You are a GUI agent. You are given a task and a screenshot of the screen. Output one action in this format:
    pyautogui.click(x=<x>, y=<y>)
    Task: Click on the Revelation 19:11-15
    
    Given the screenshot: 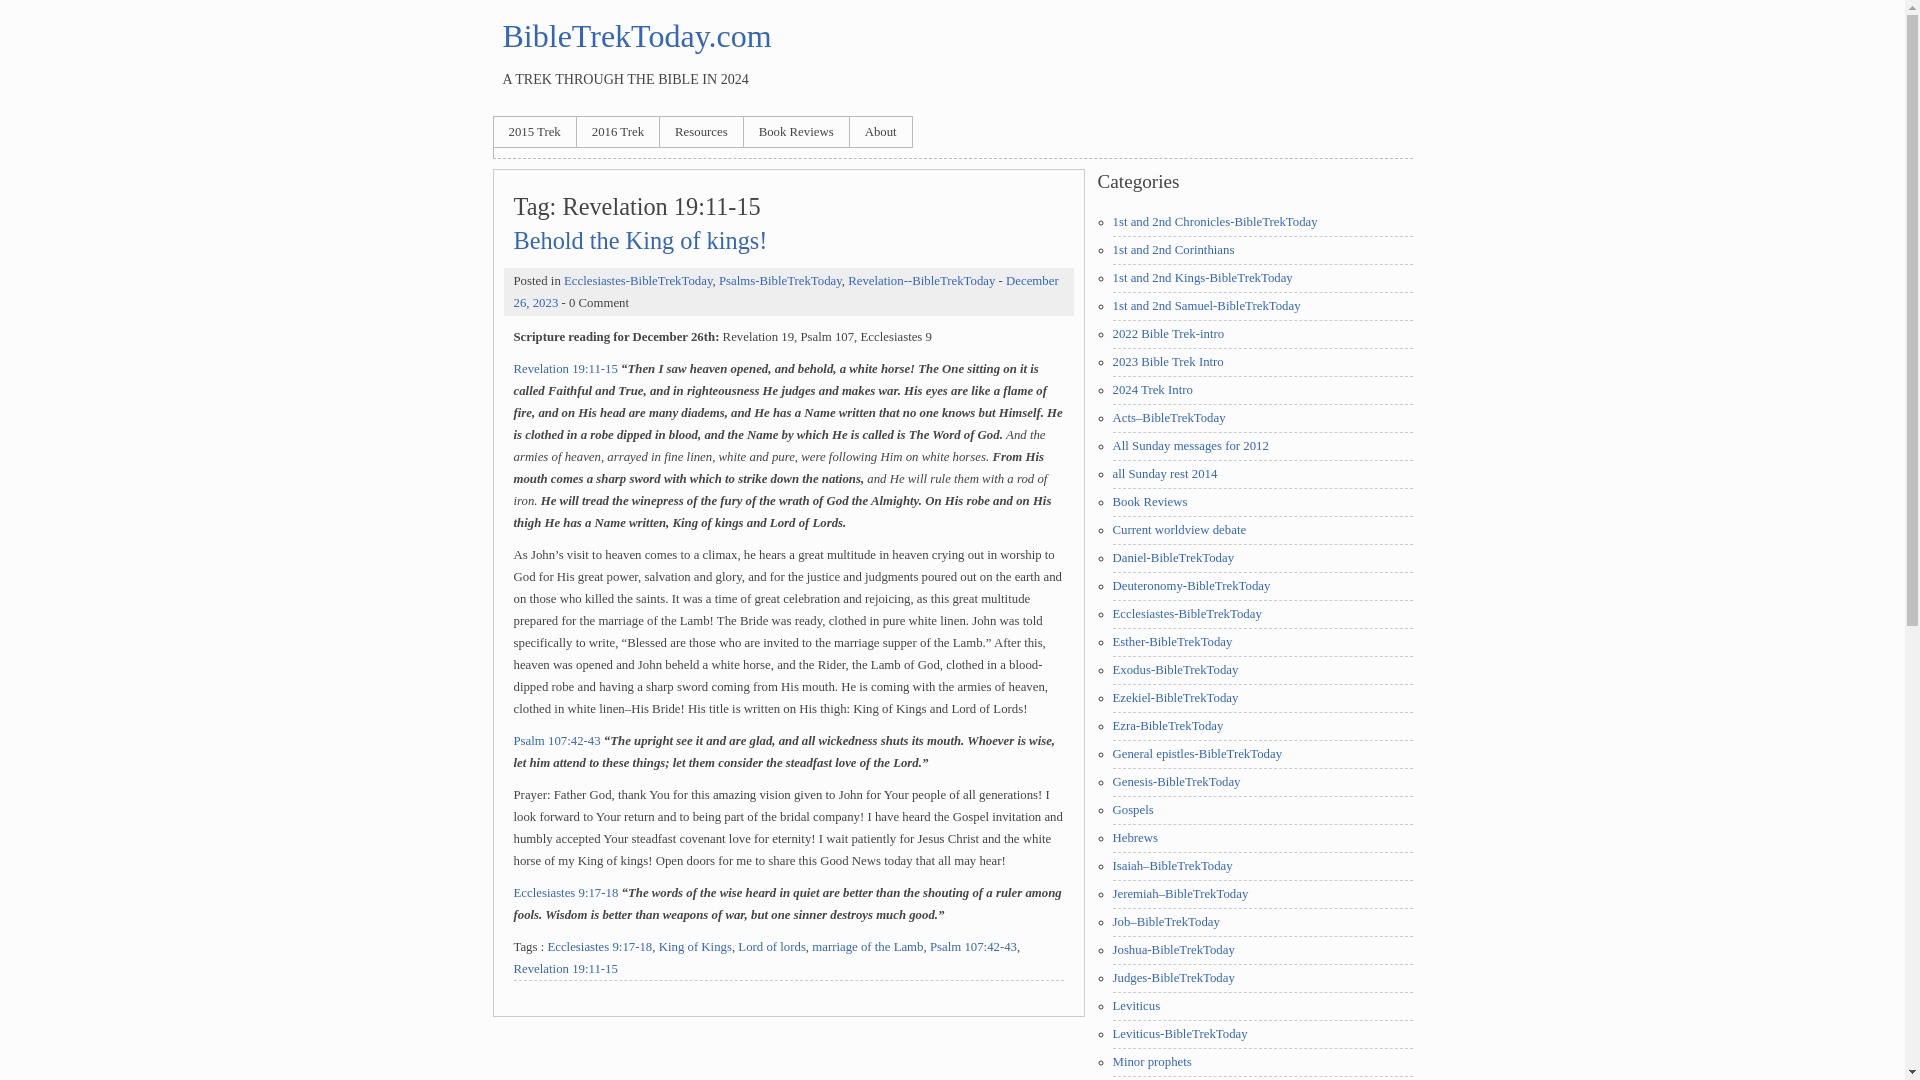 What is the action you would take?
    pyautogui.click(x=566, y=368)
    